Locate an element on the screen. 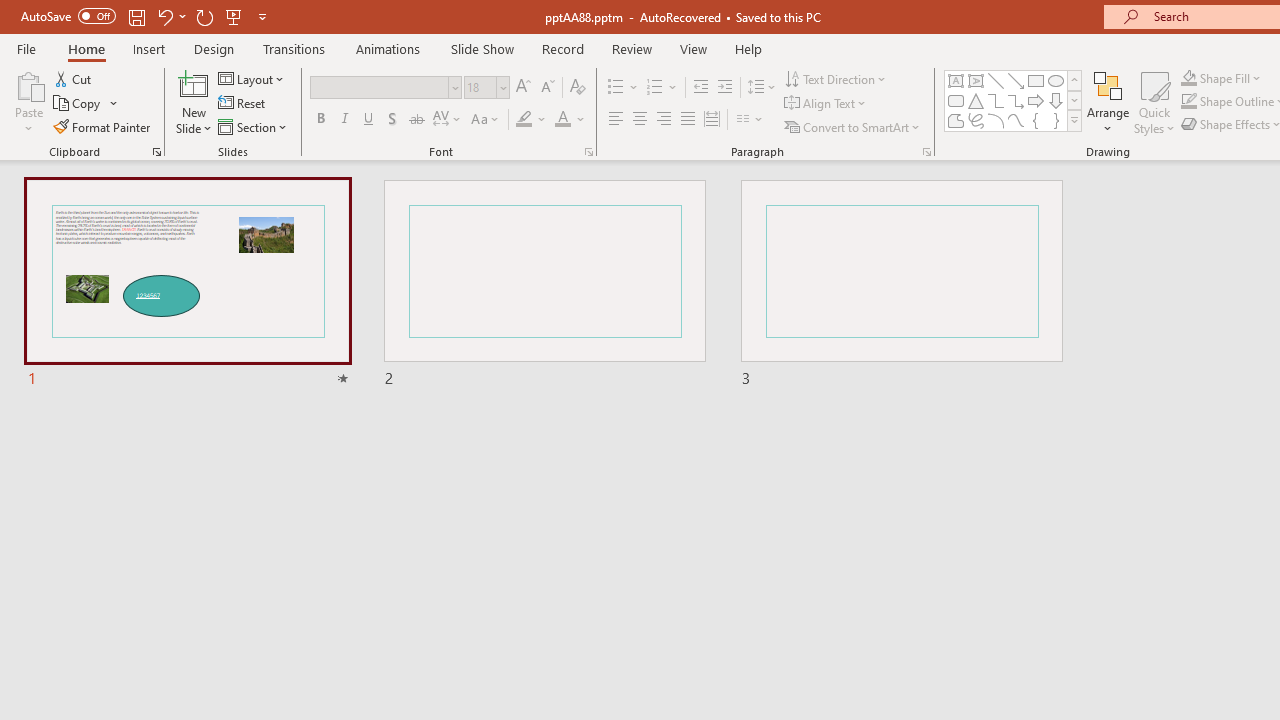 The height and width of the screenshot is (720, 1280). Paragraph... is located at coordinates (926, 152).